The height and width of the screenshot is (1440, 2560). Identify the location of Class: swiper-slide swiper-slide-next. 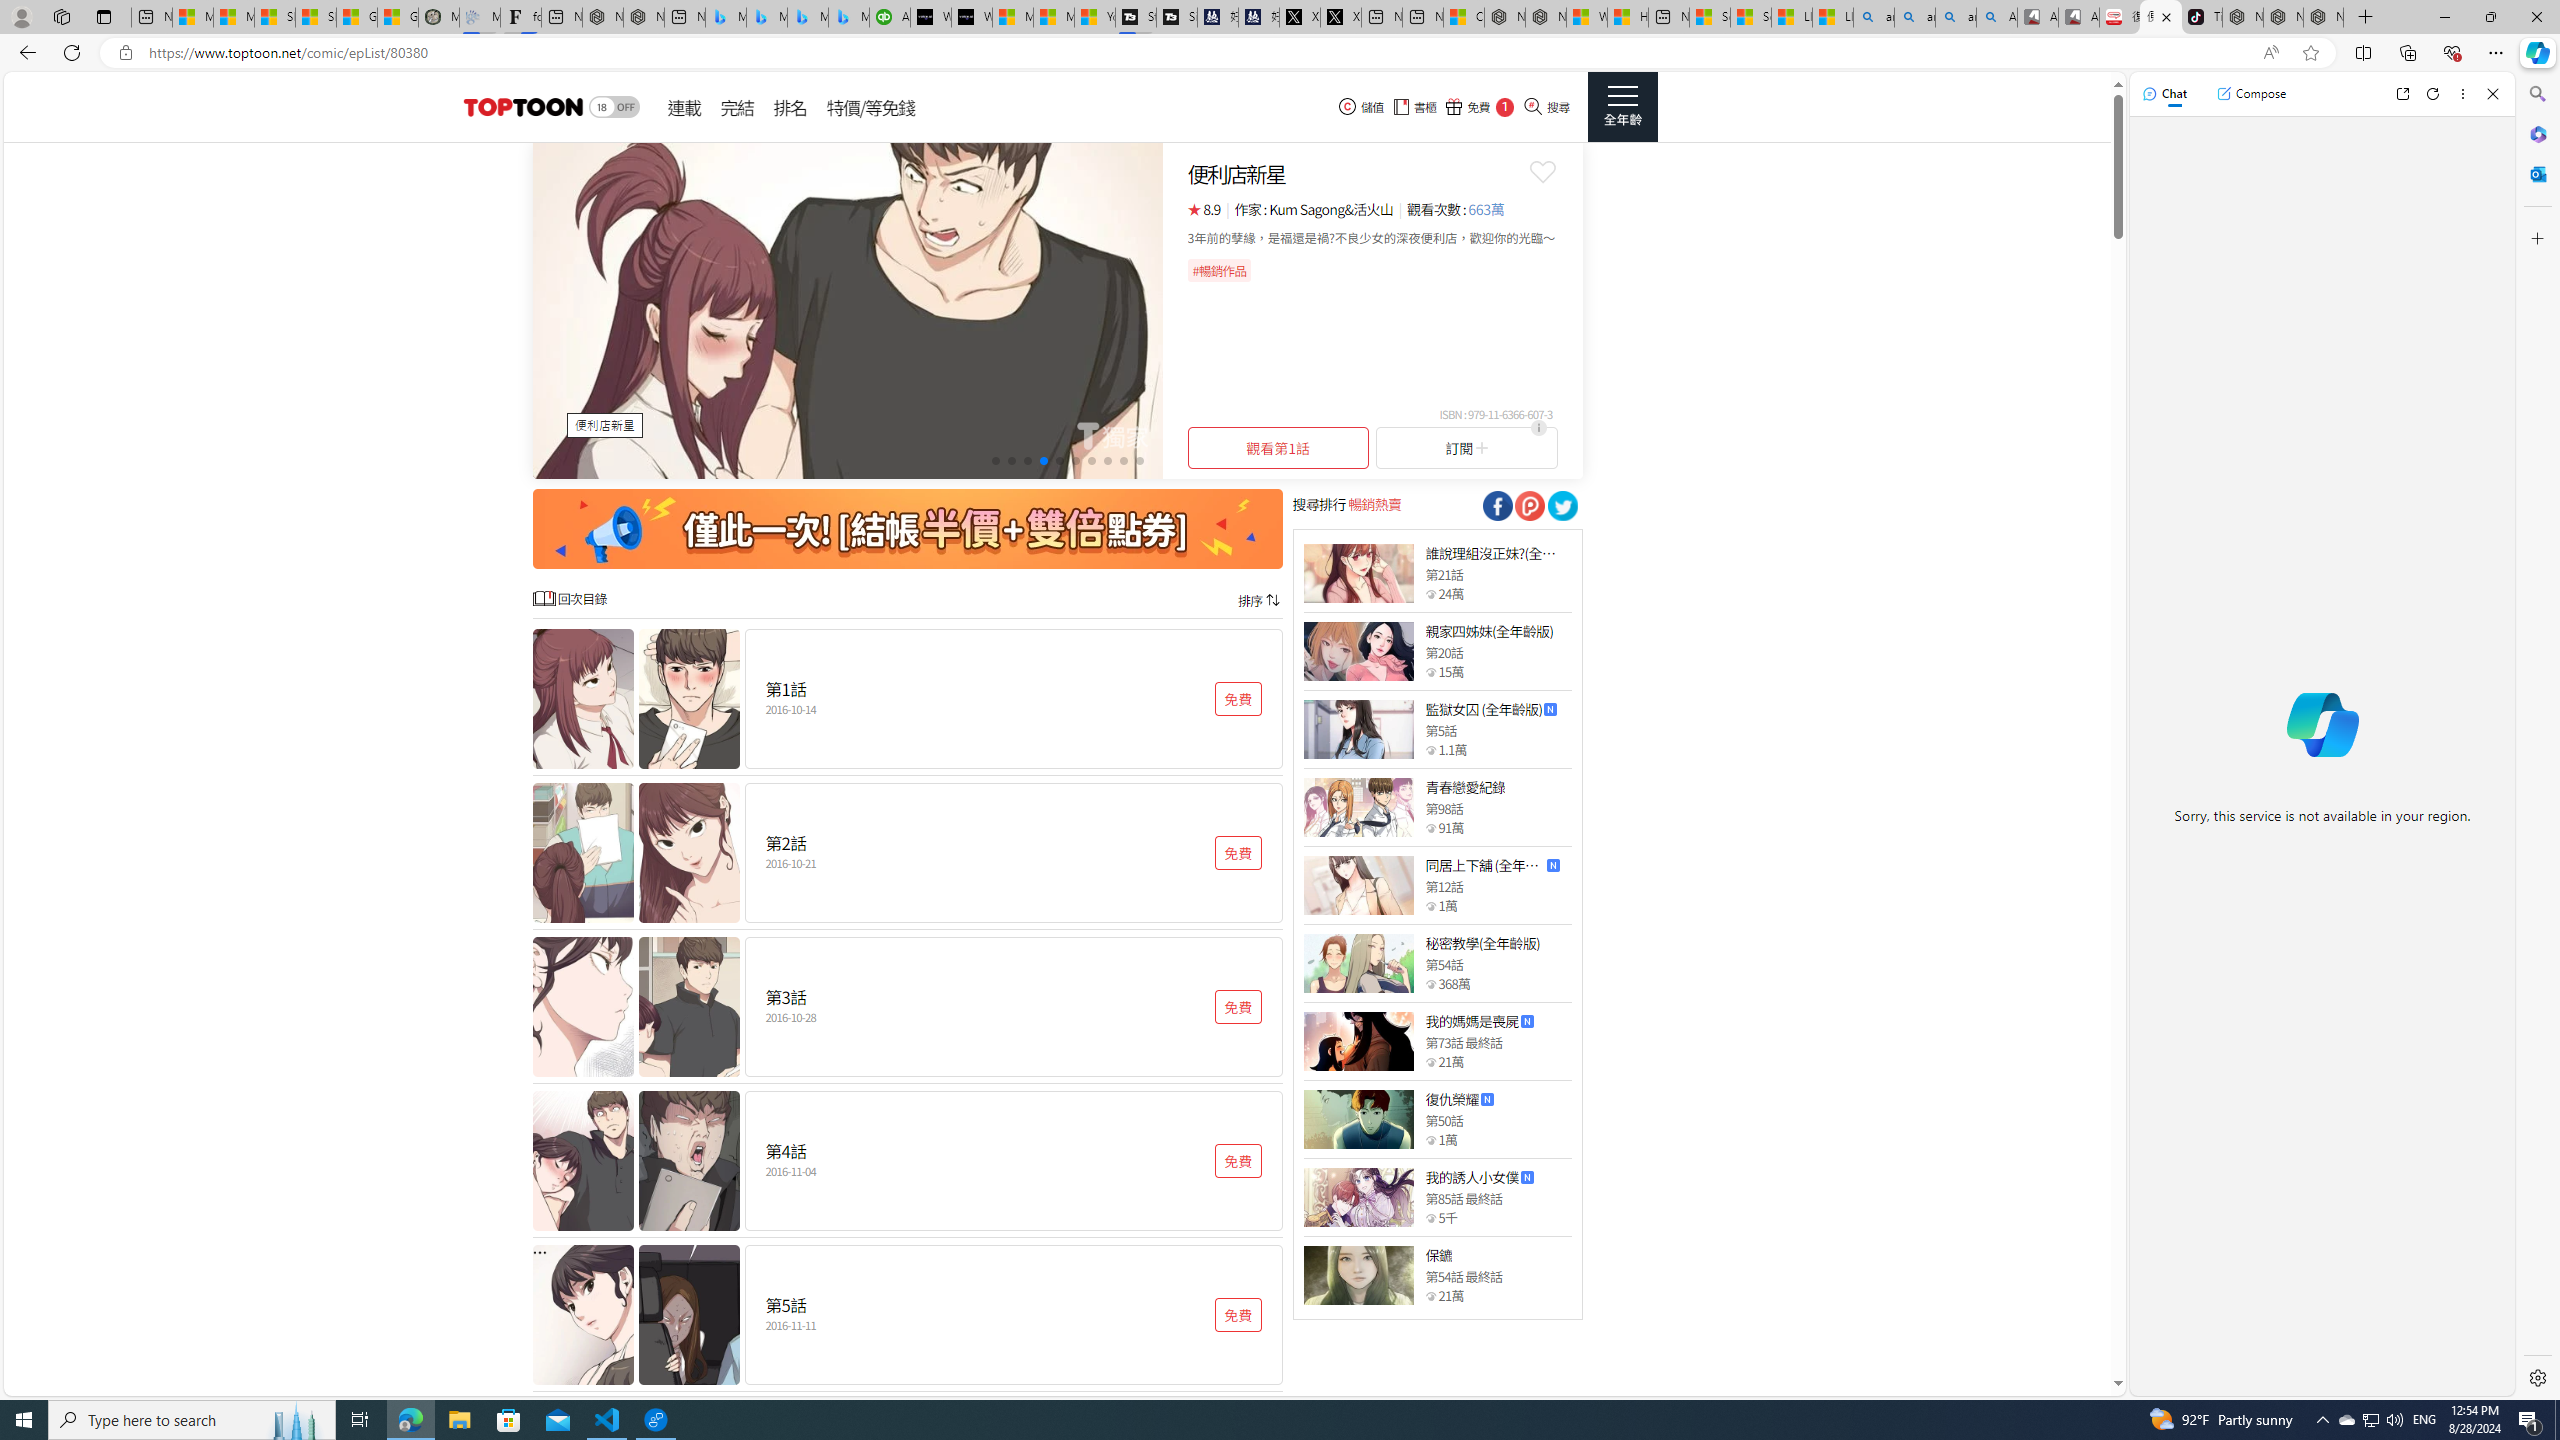
(847, 310).